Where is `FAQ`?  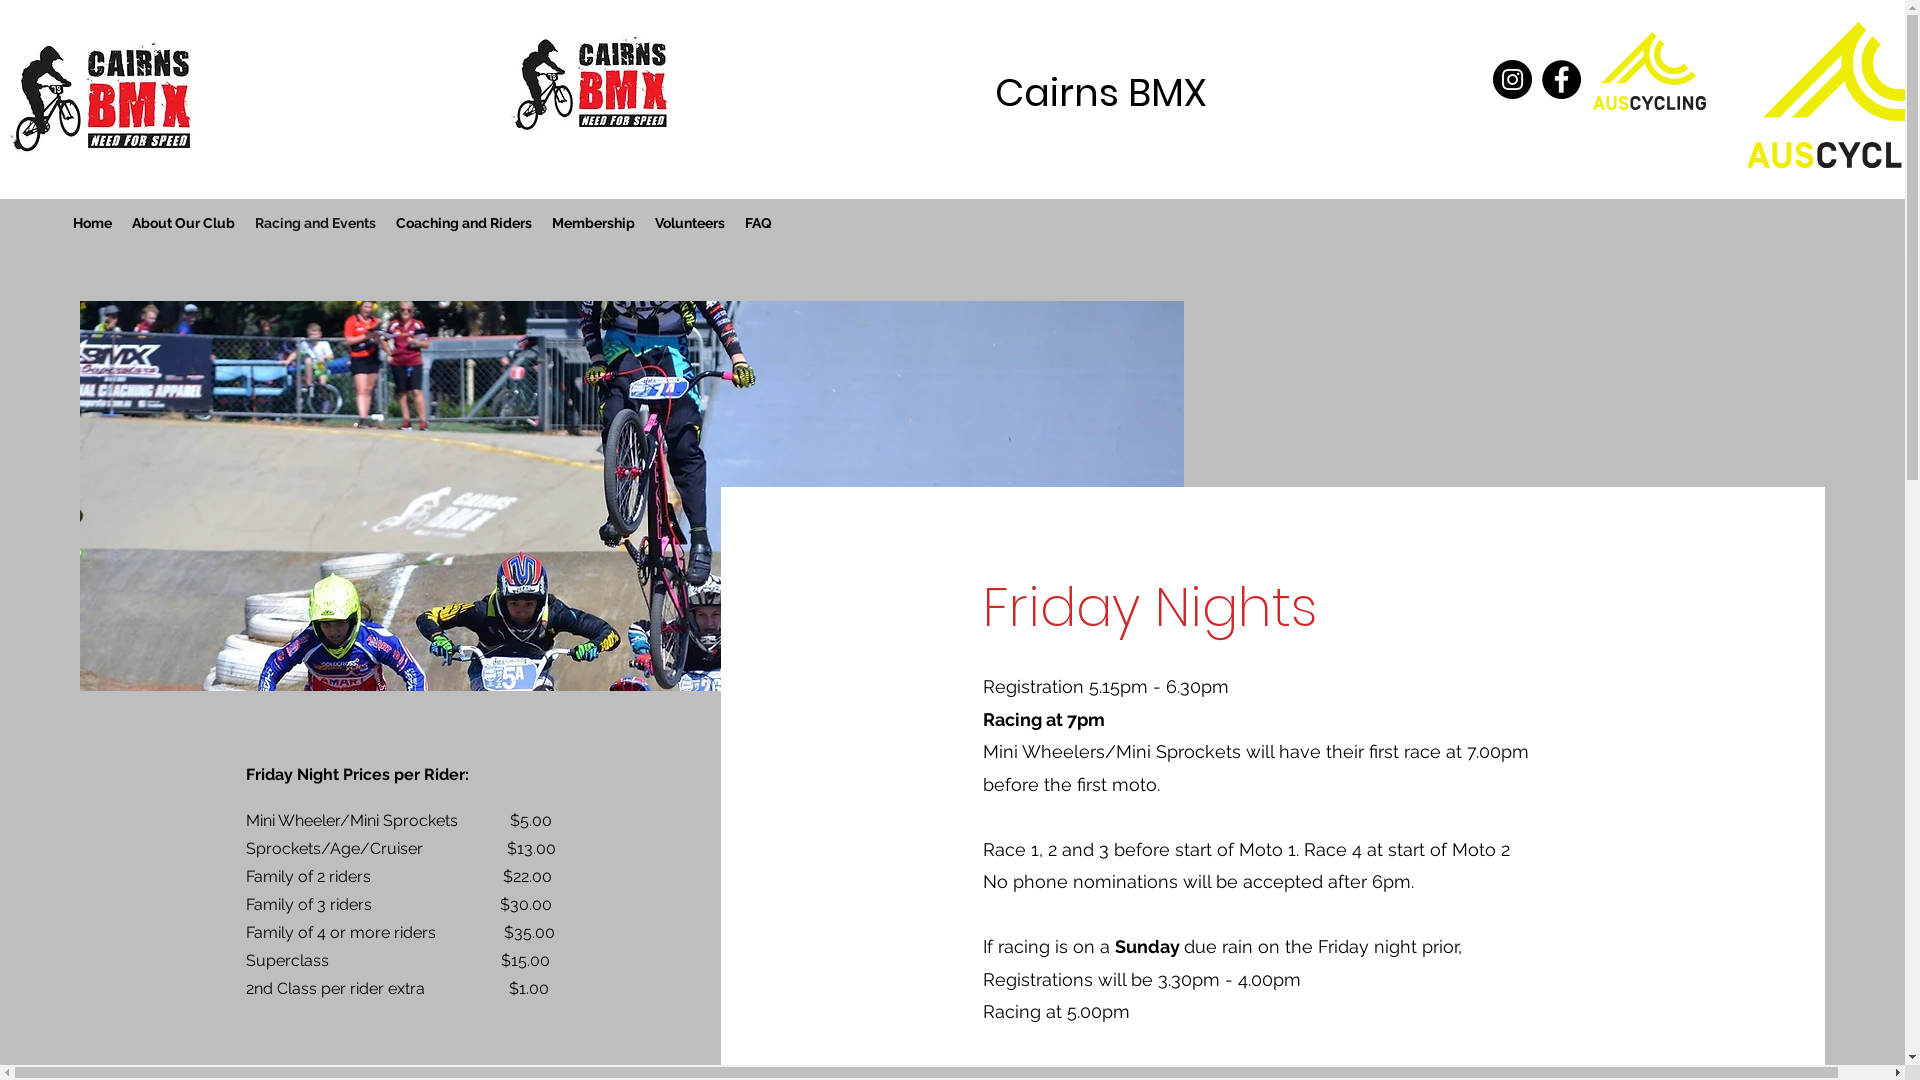
FAQ is located at coordinates (758, 223).